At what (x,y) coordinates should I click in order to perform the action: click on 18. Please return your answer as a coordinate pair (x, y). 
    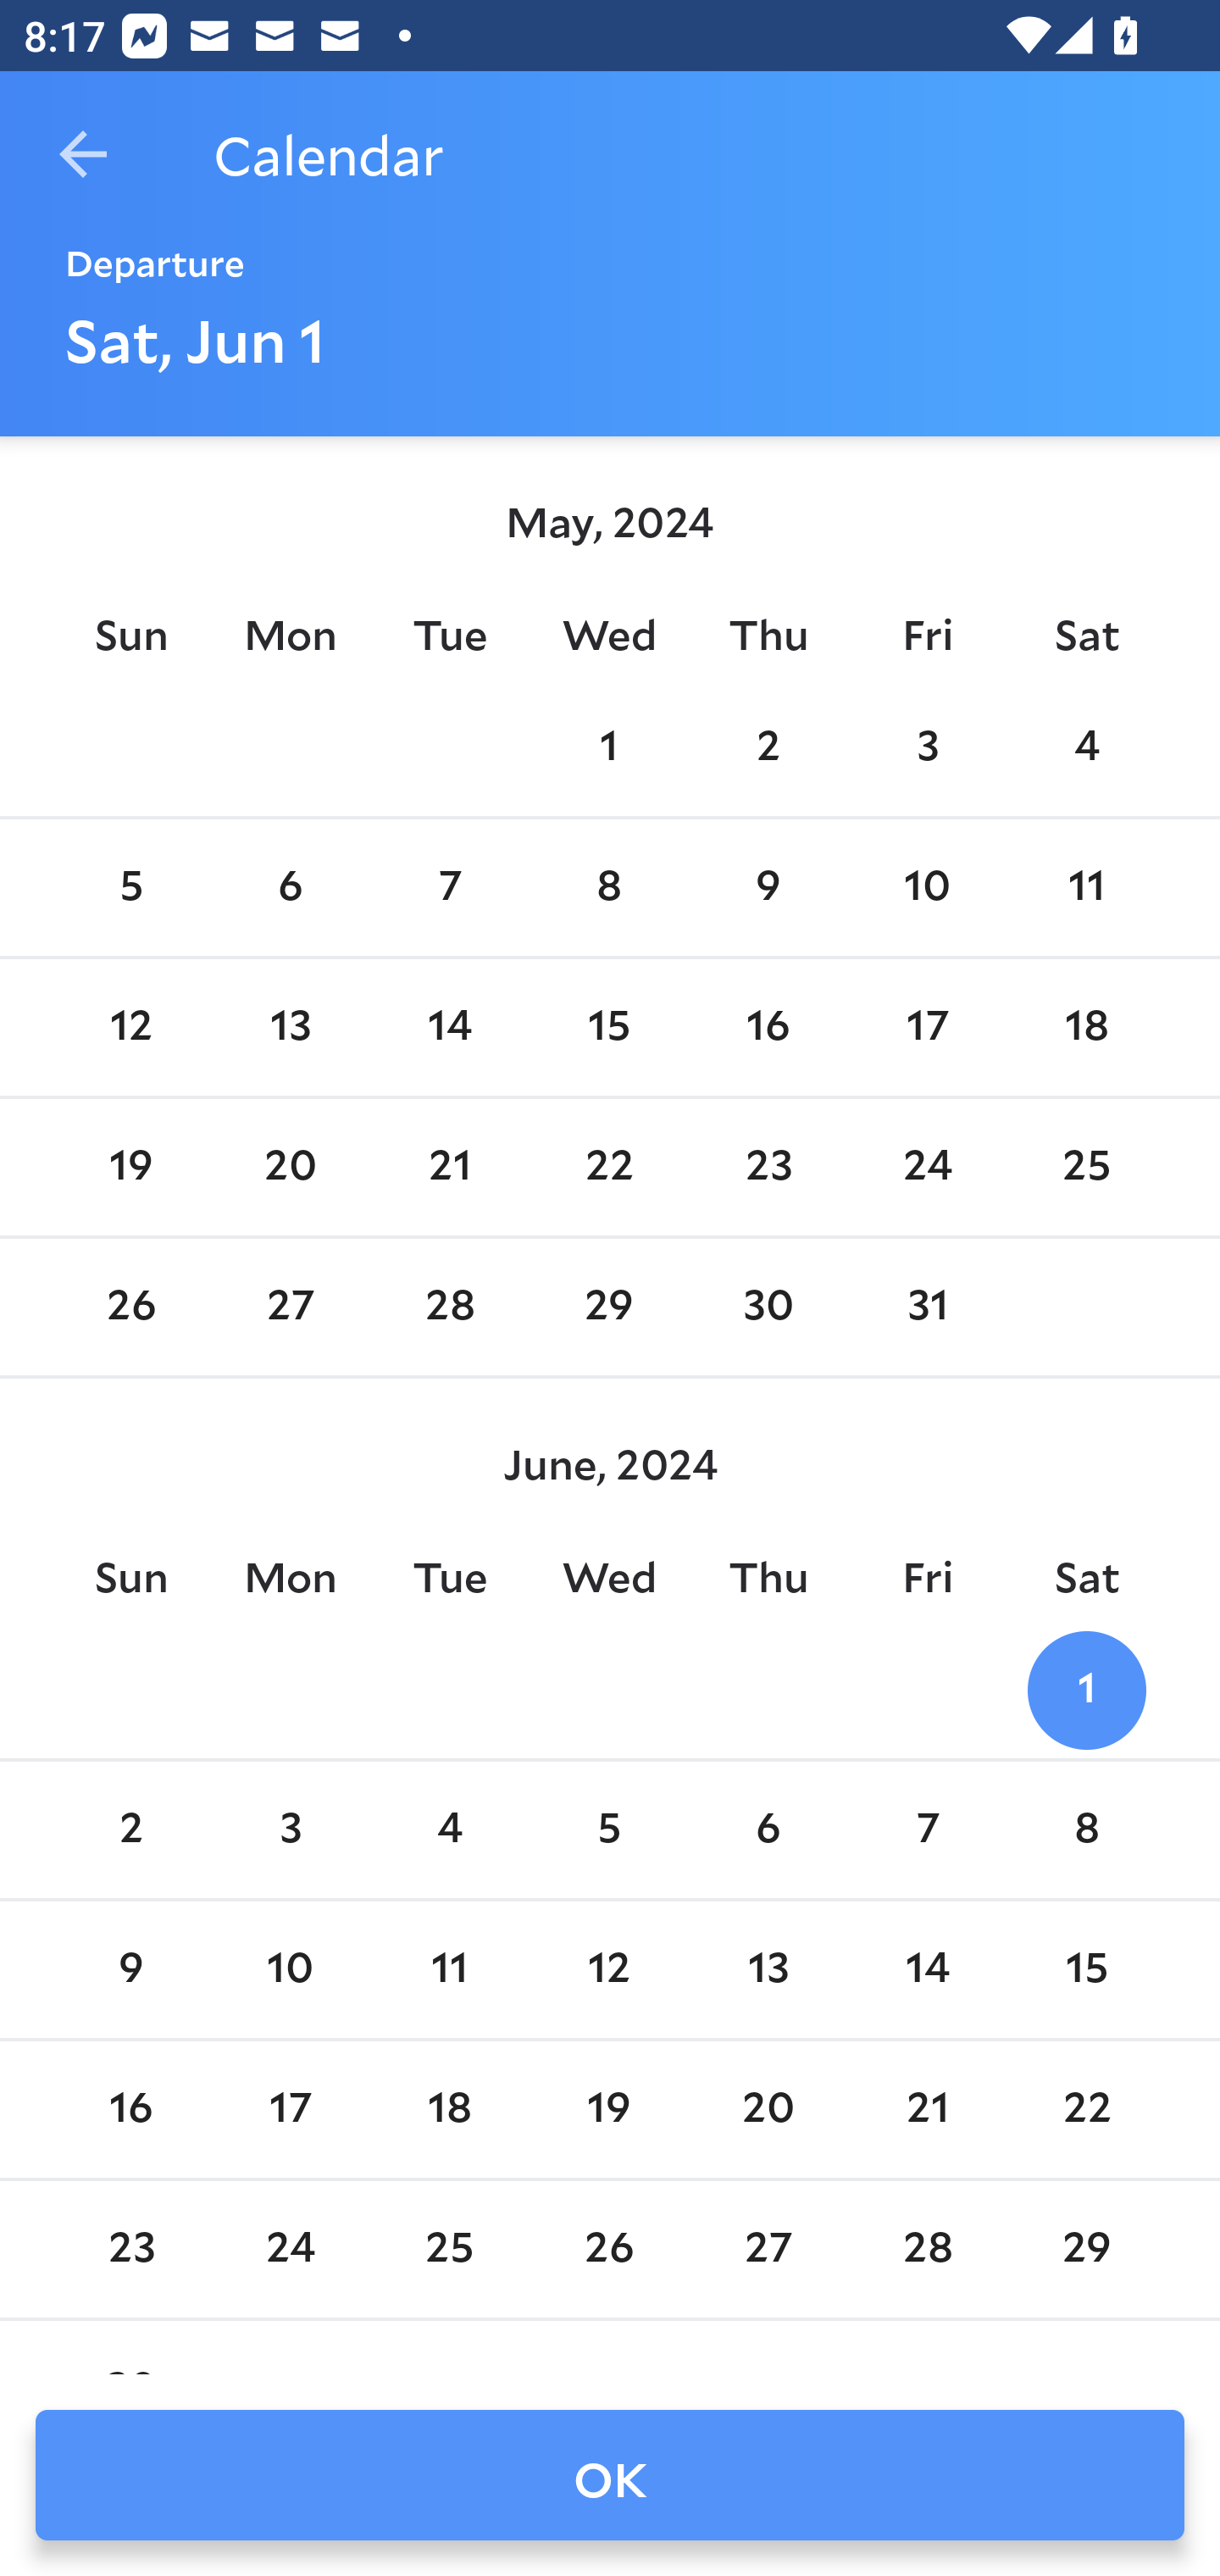
    Looking at the image, I should click on (449, 2109).